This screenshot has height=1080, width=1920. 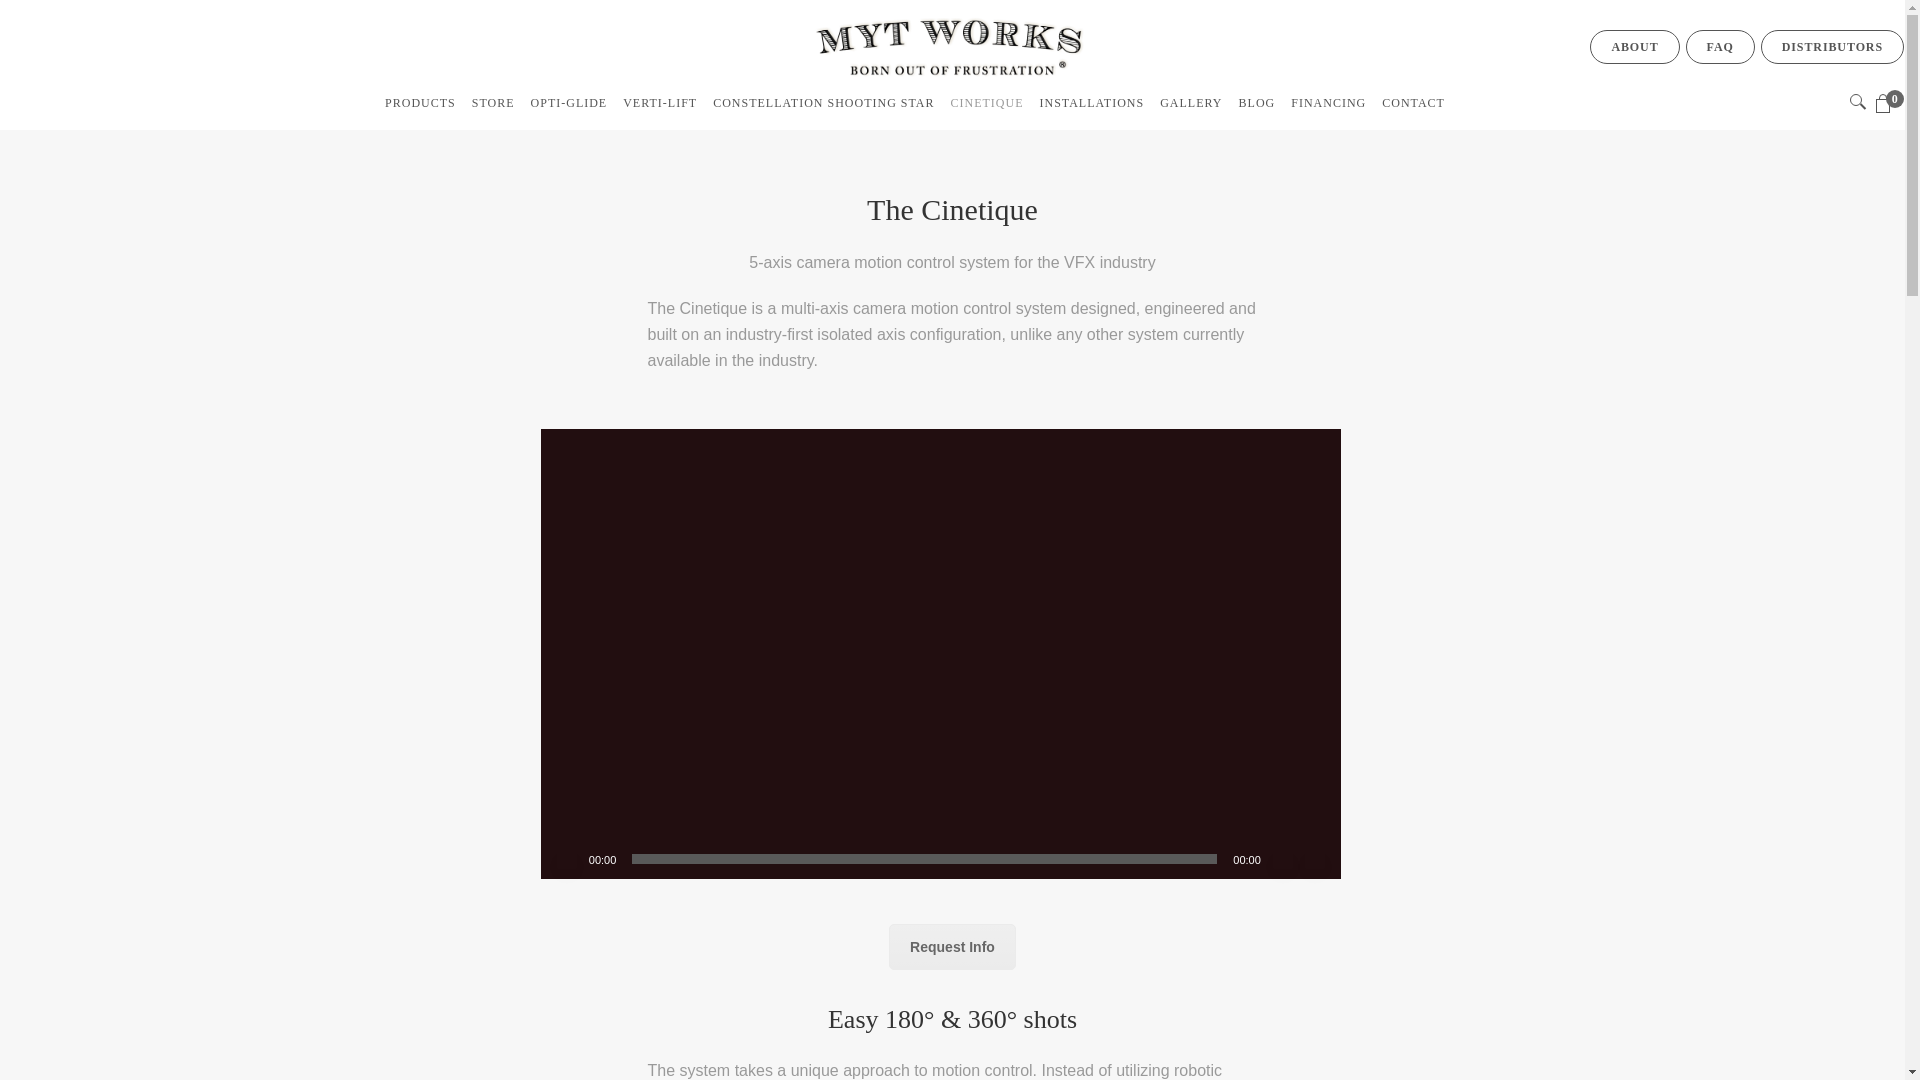 I want to click on VERTI-LIFT, so click(x=659, y=103).